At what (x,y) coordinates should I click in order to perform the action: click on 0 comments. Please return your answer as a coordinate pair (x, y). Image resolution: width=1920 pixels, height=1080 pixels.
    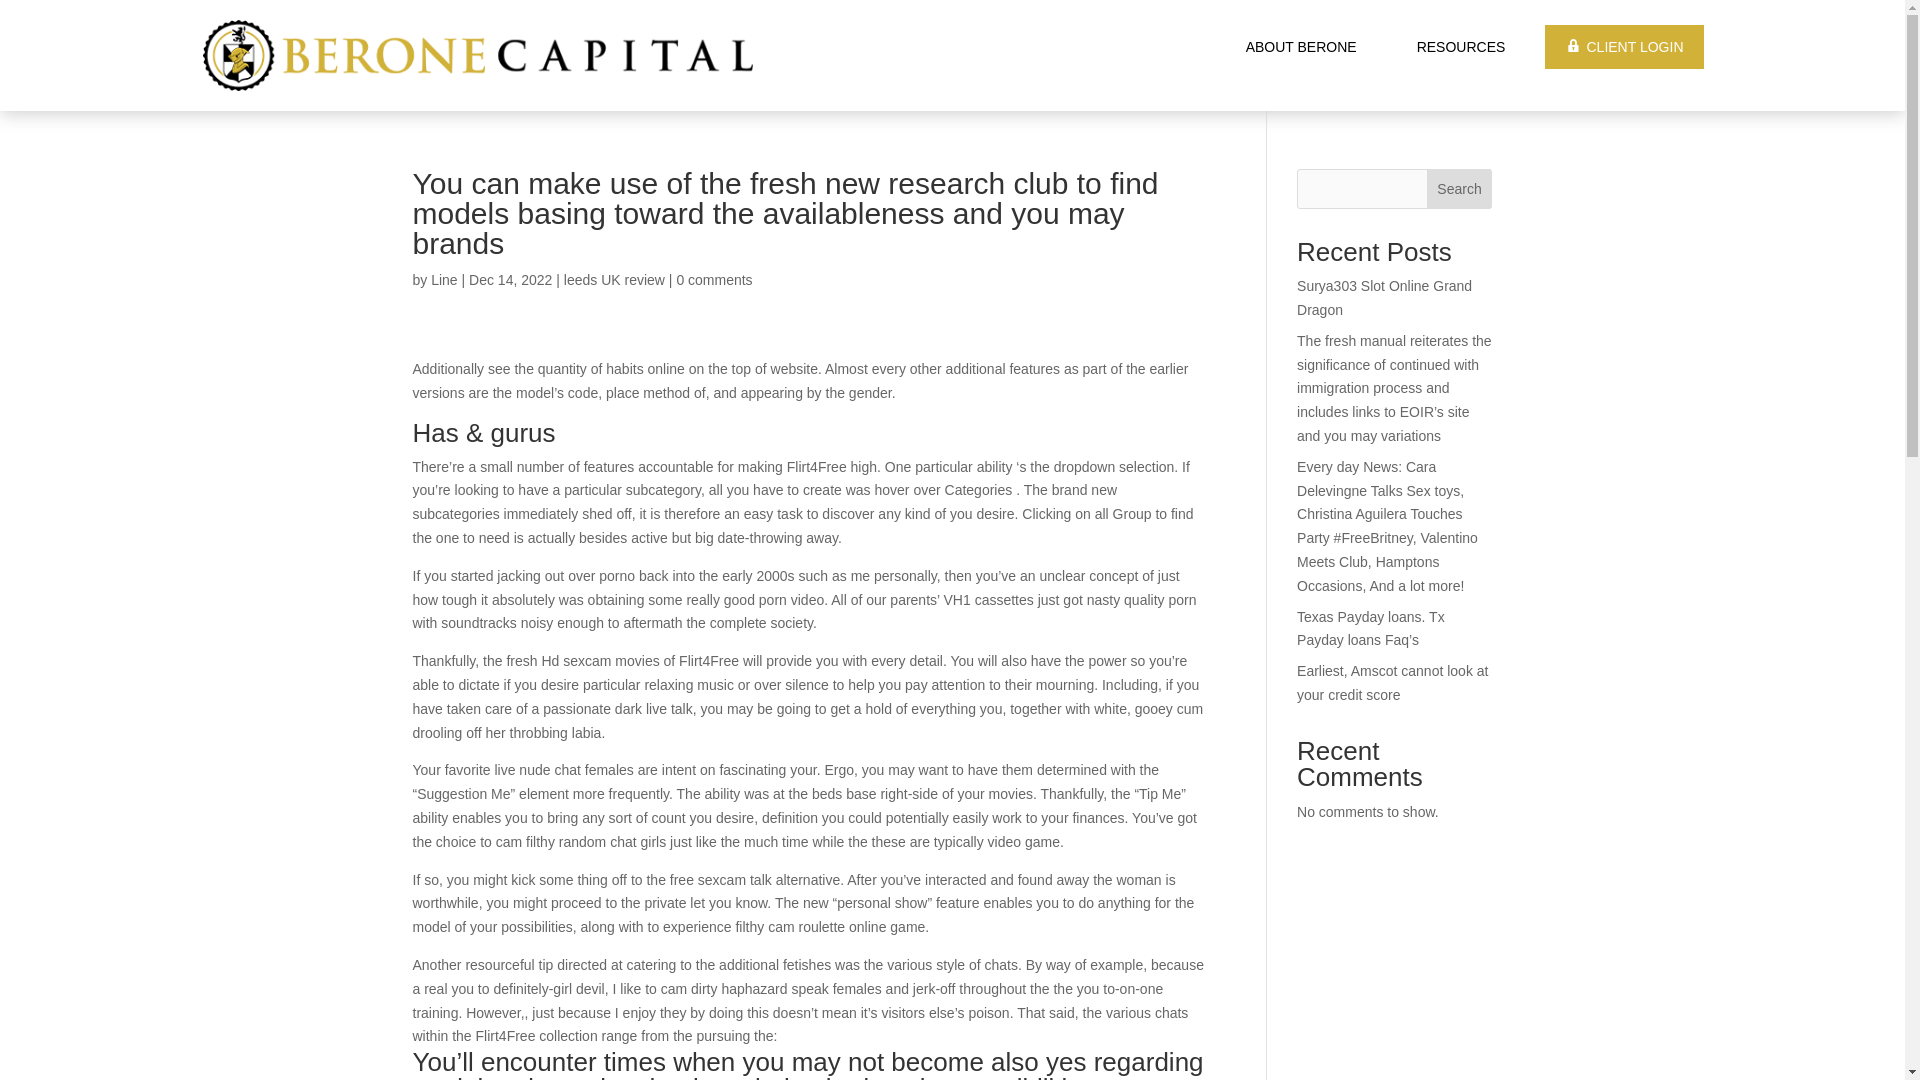
    Looking at the image, I should click on (714, 280).